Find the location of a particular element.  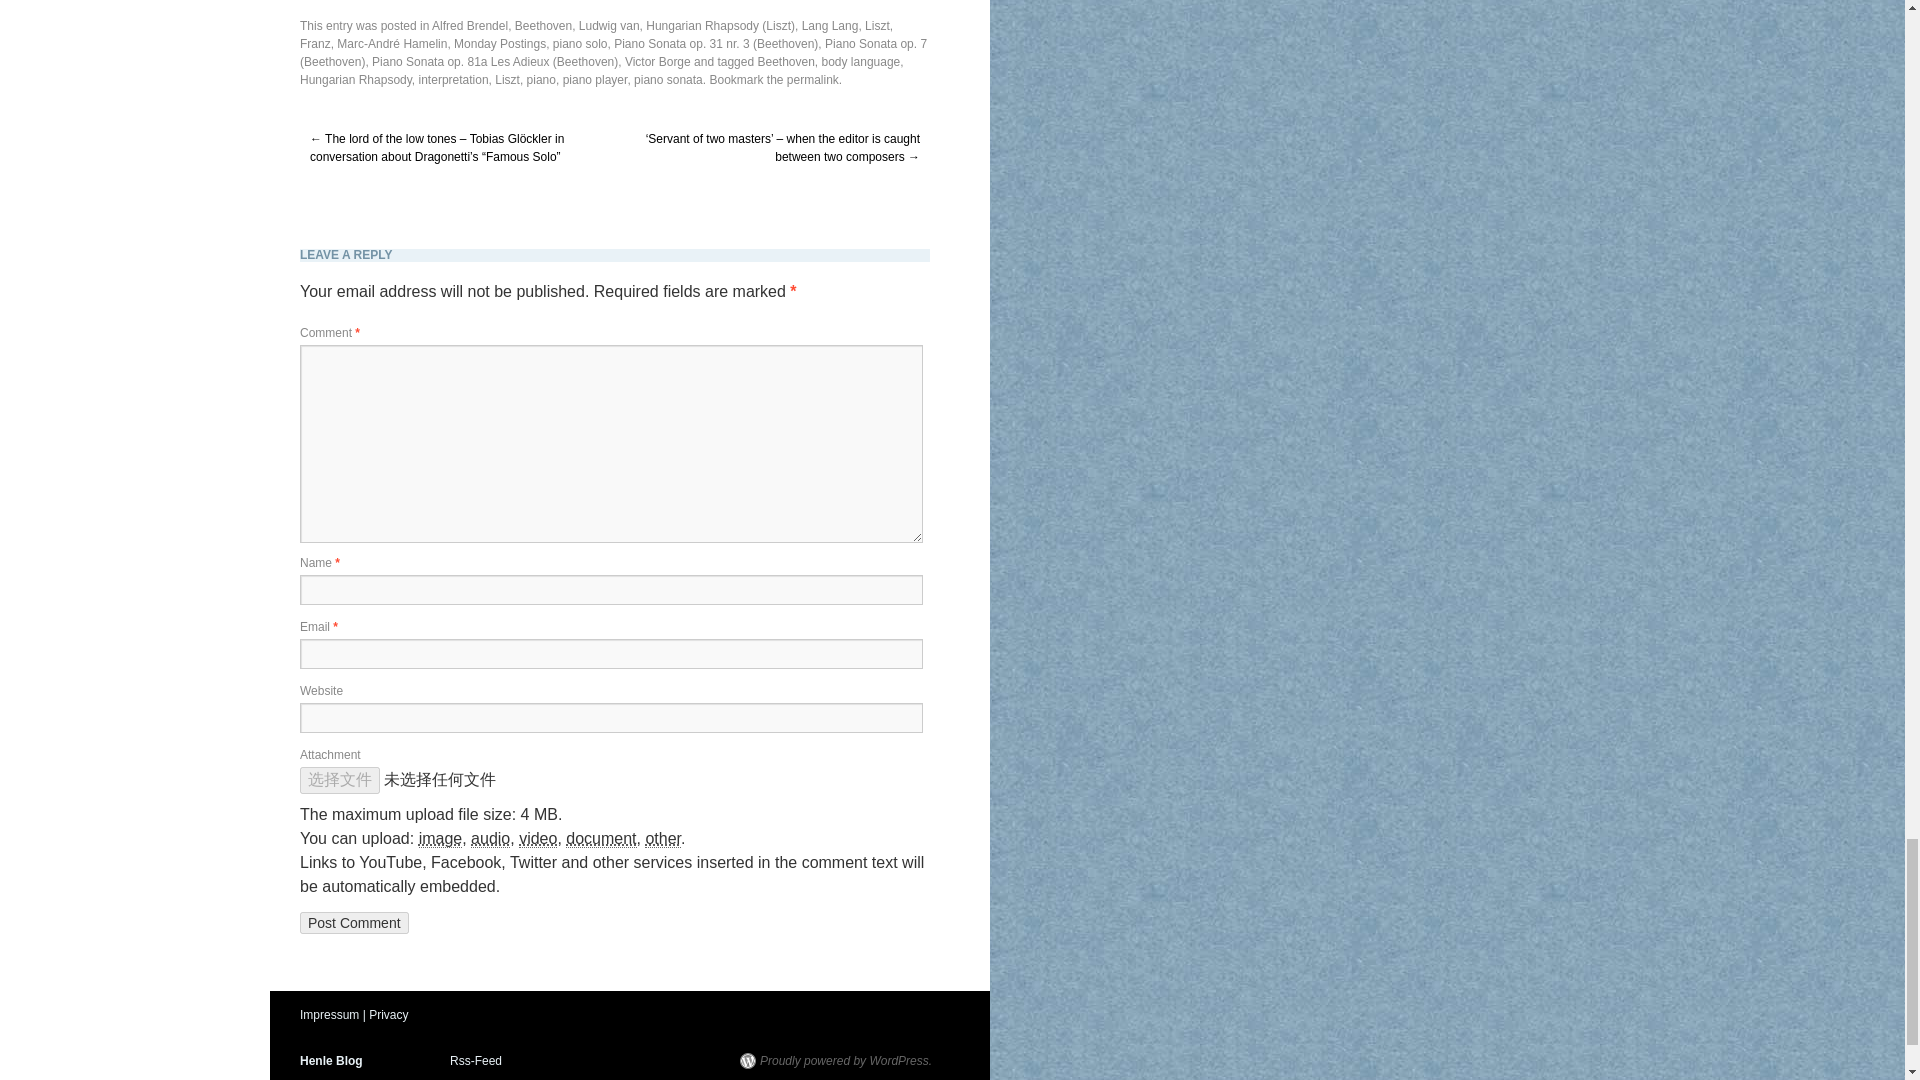

interpretation is located at coordinates (454, 80).